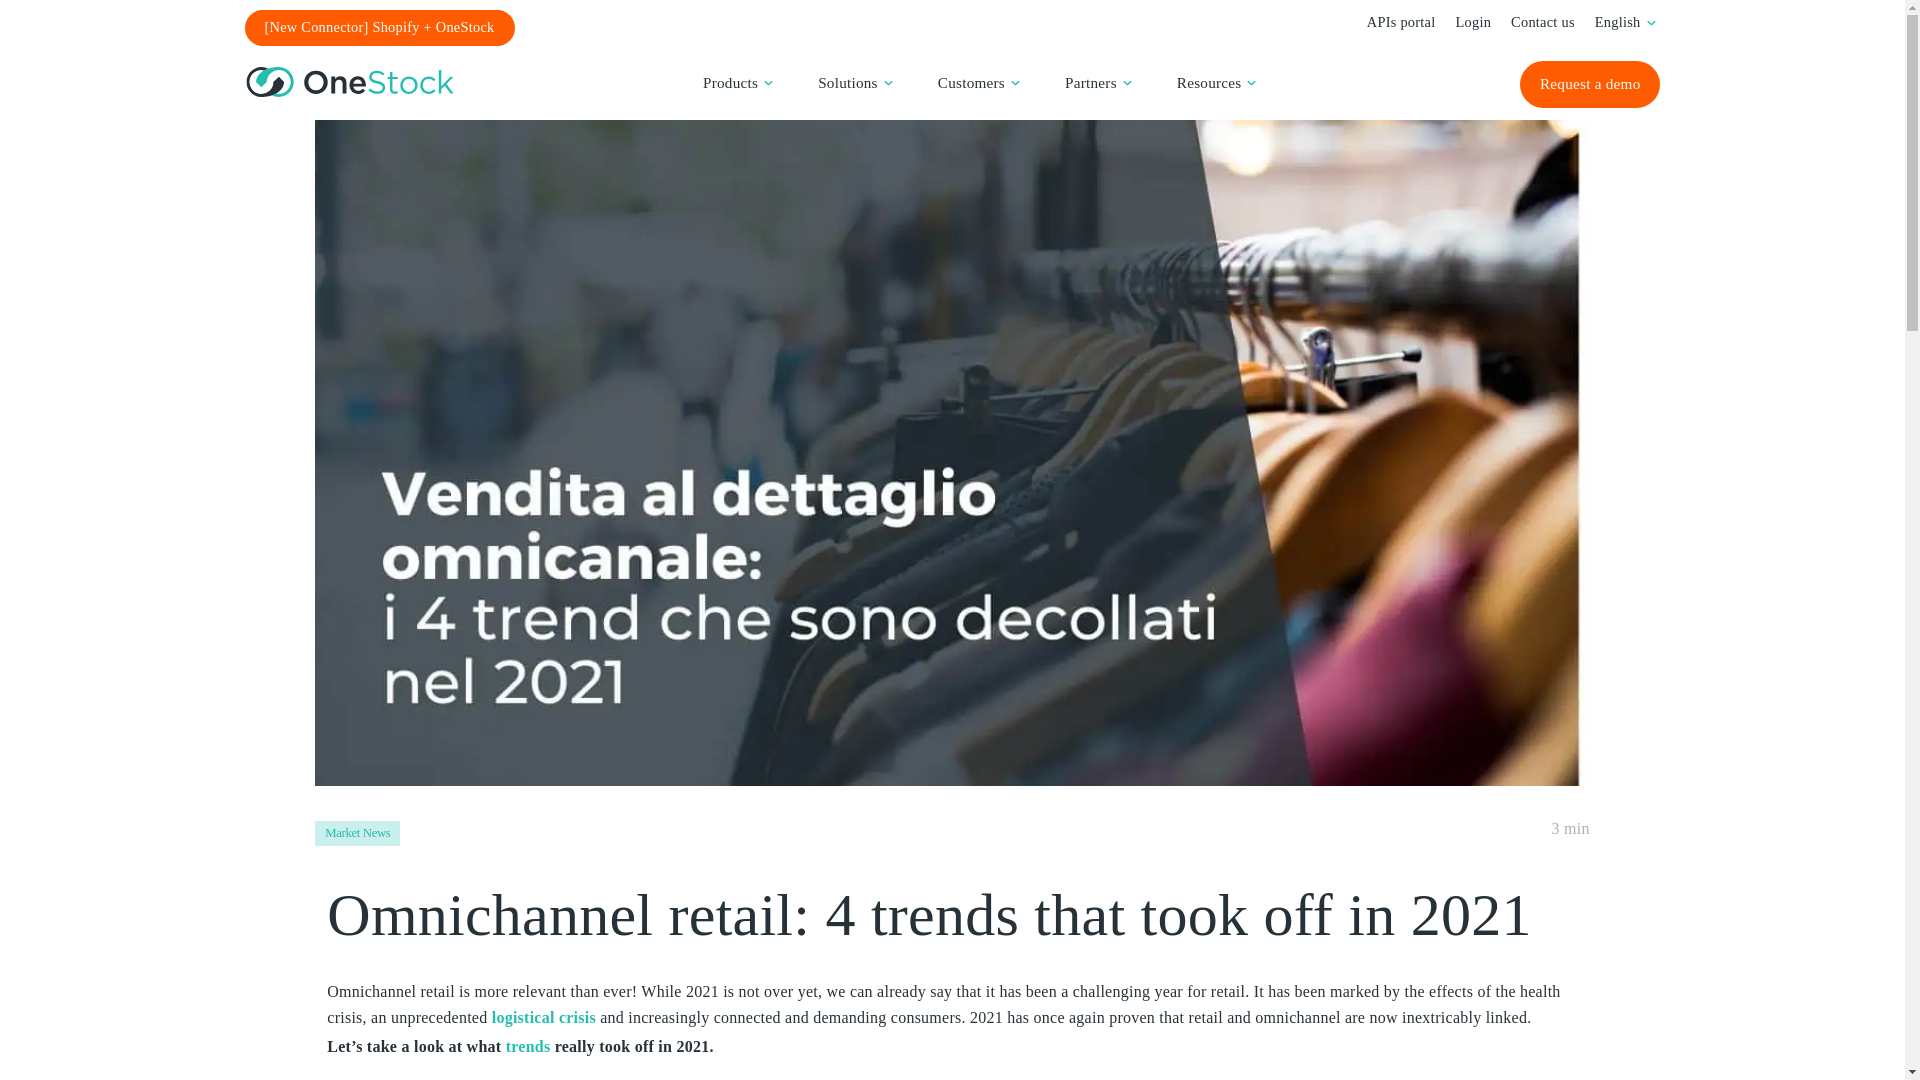 The width and height of the screenshot is (1920, 1080). Describe the element at coordinates (1402, 22) in the screenshot. I see `APIs portal` at that location.